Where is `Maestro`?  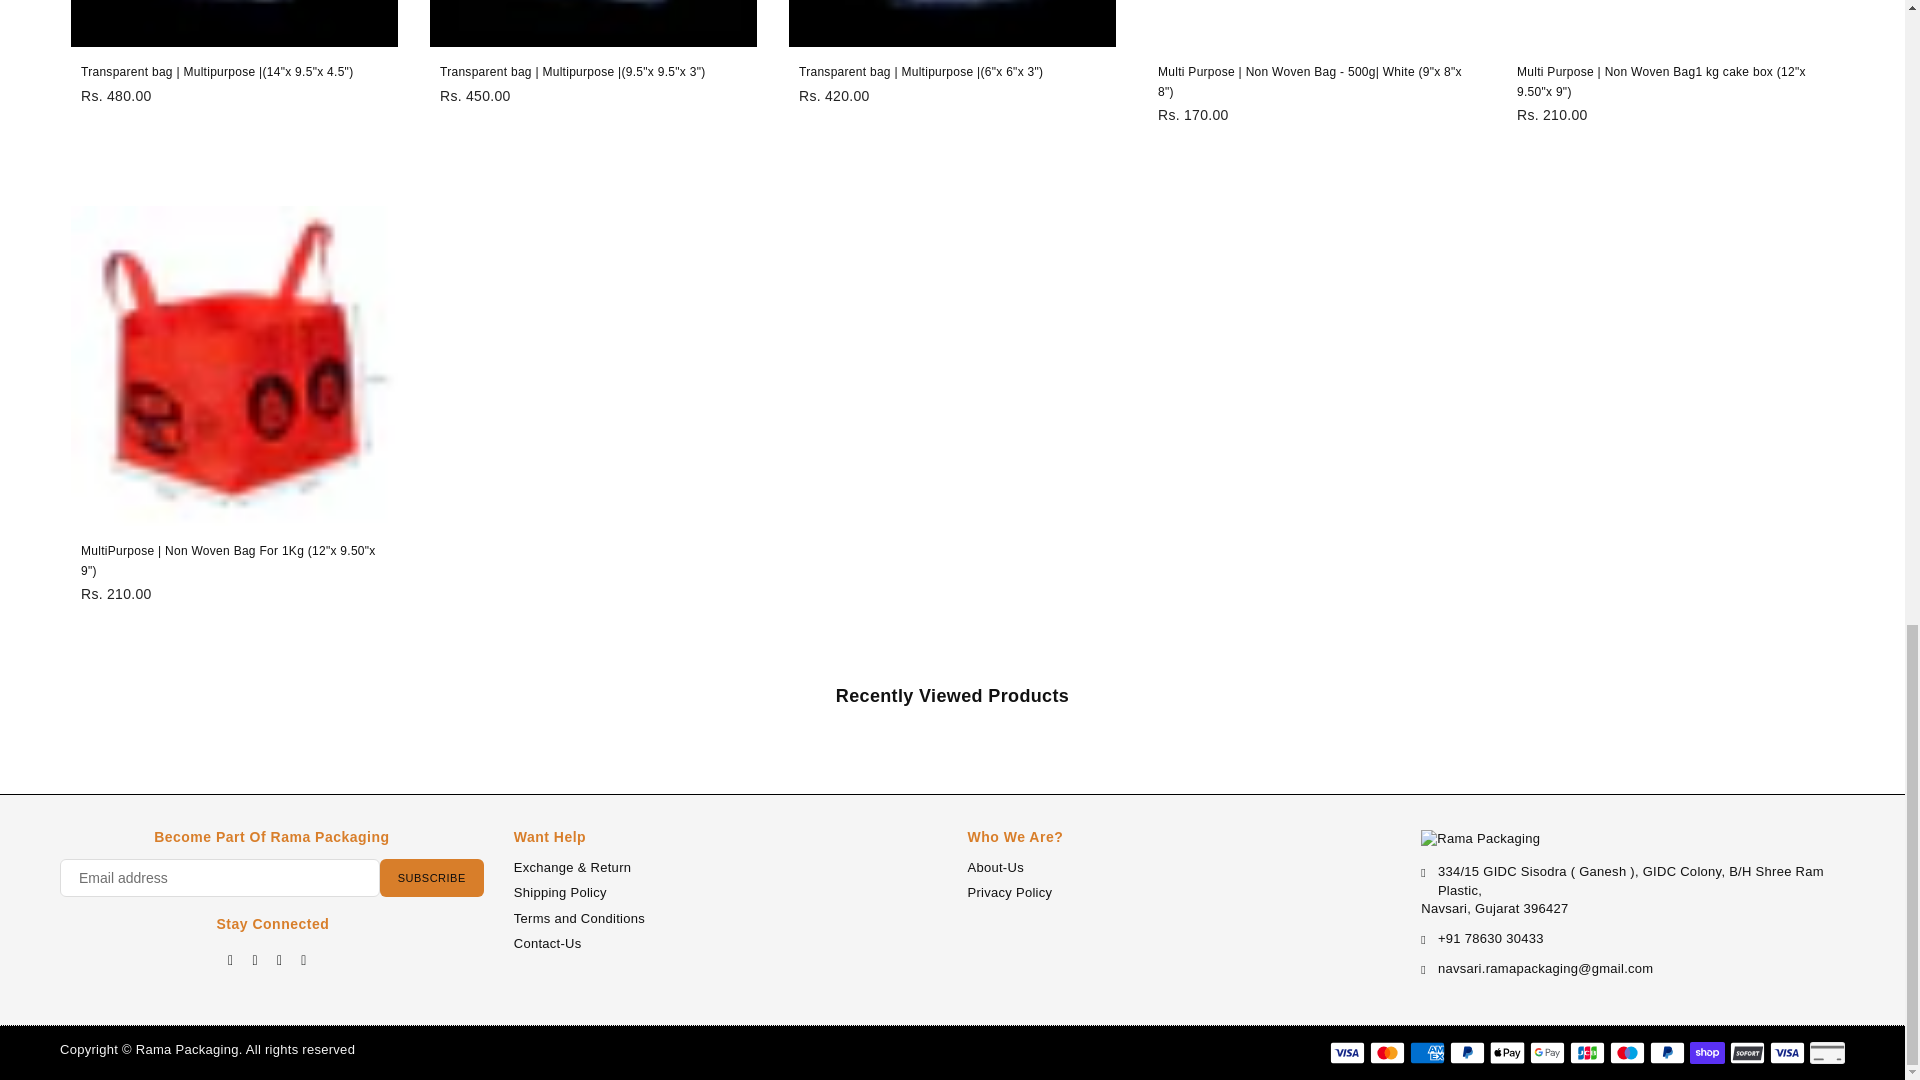
Maestro is located at coordinates (1628, 1052).